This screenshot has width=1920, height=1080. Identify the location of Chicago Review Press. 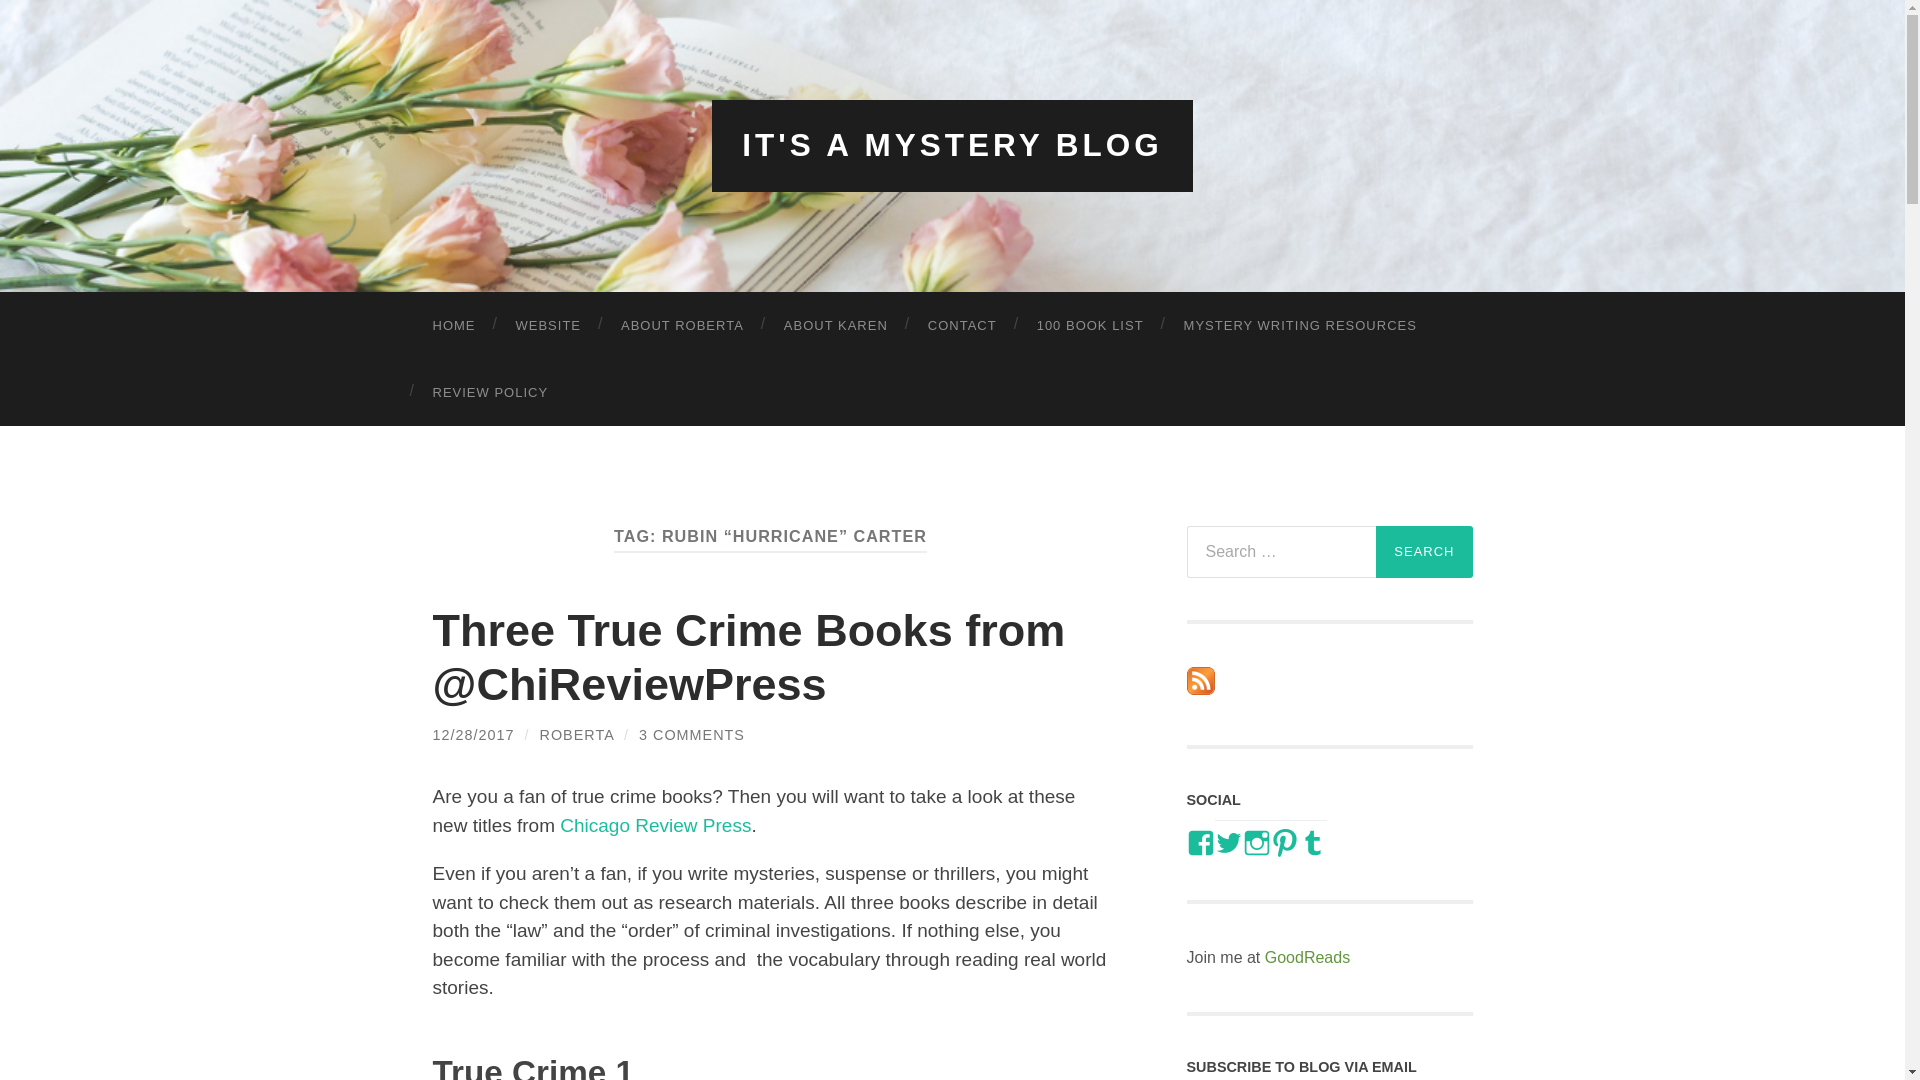
(655, 825).